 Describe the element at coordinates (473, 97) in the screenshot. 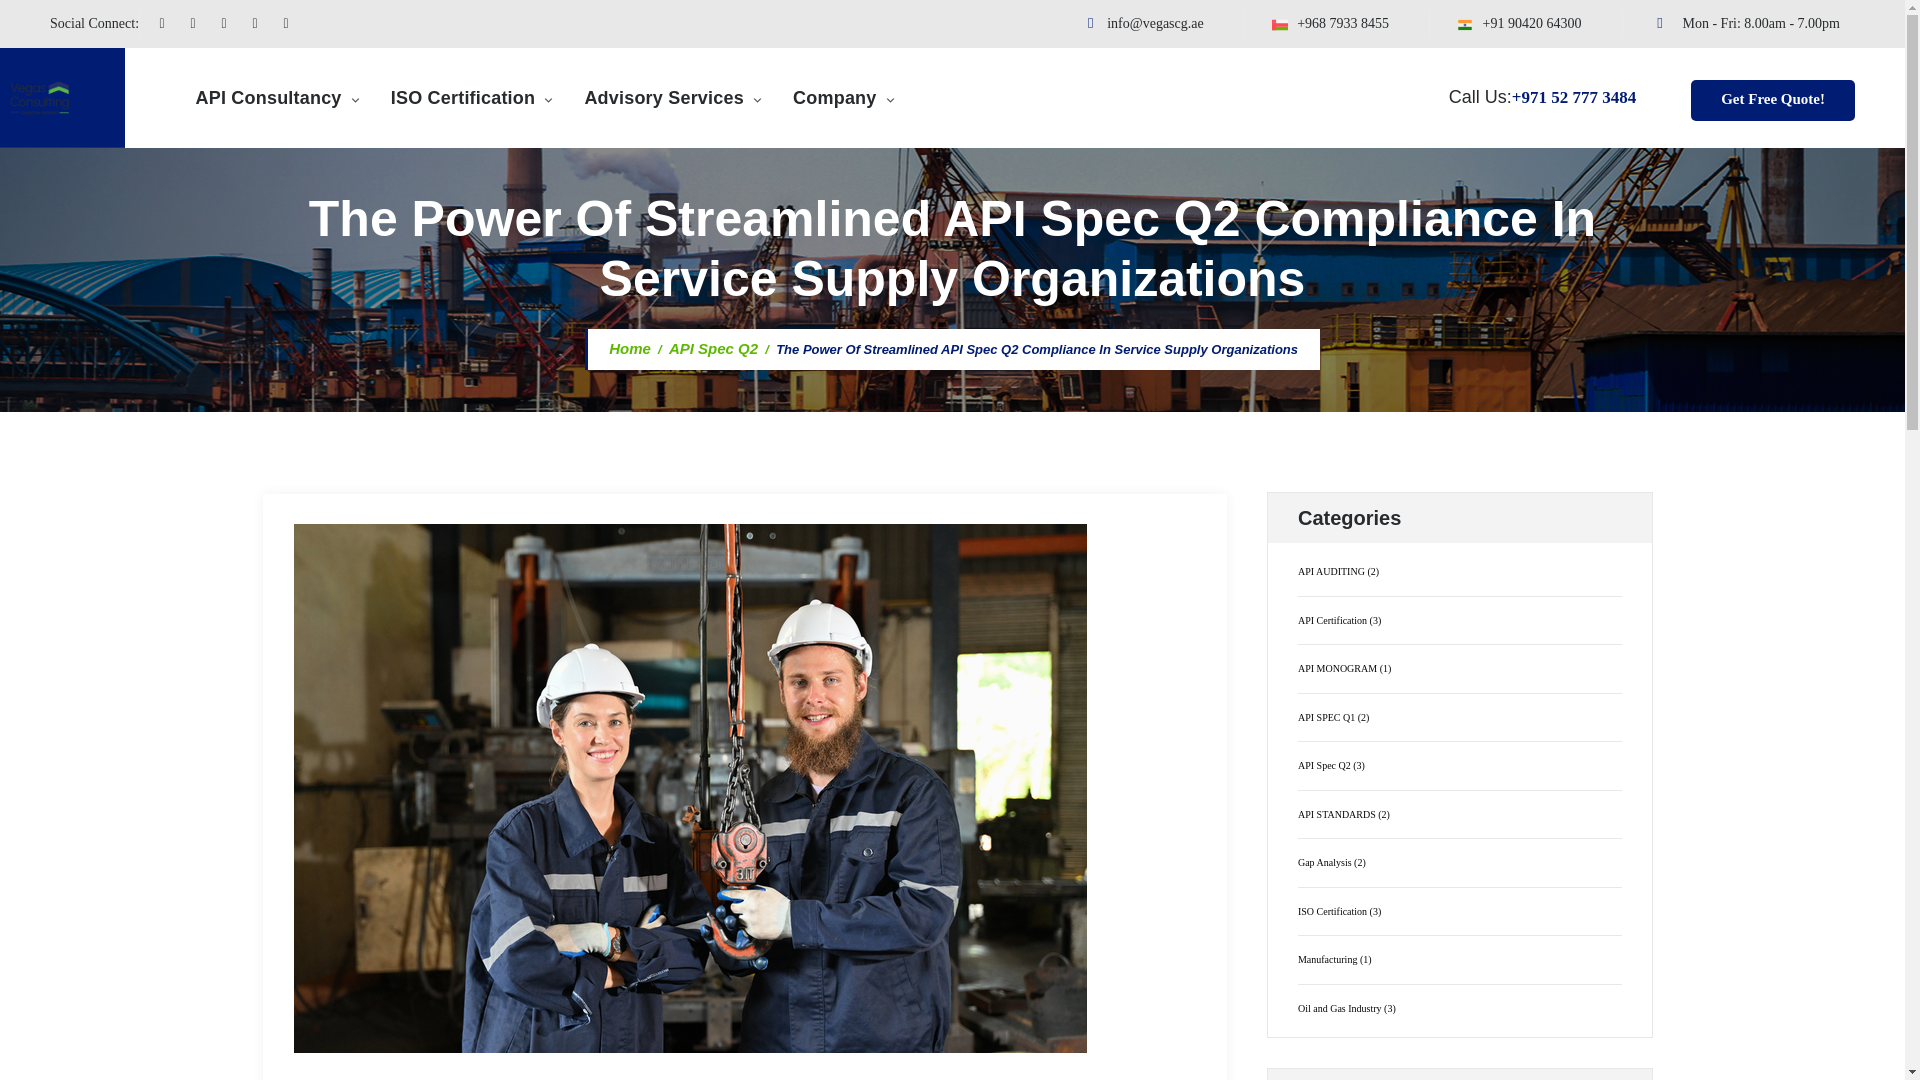

I see `ISO Certification` at that location.